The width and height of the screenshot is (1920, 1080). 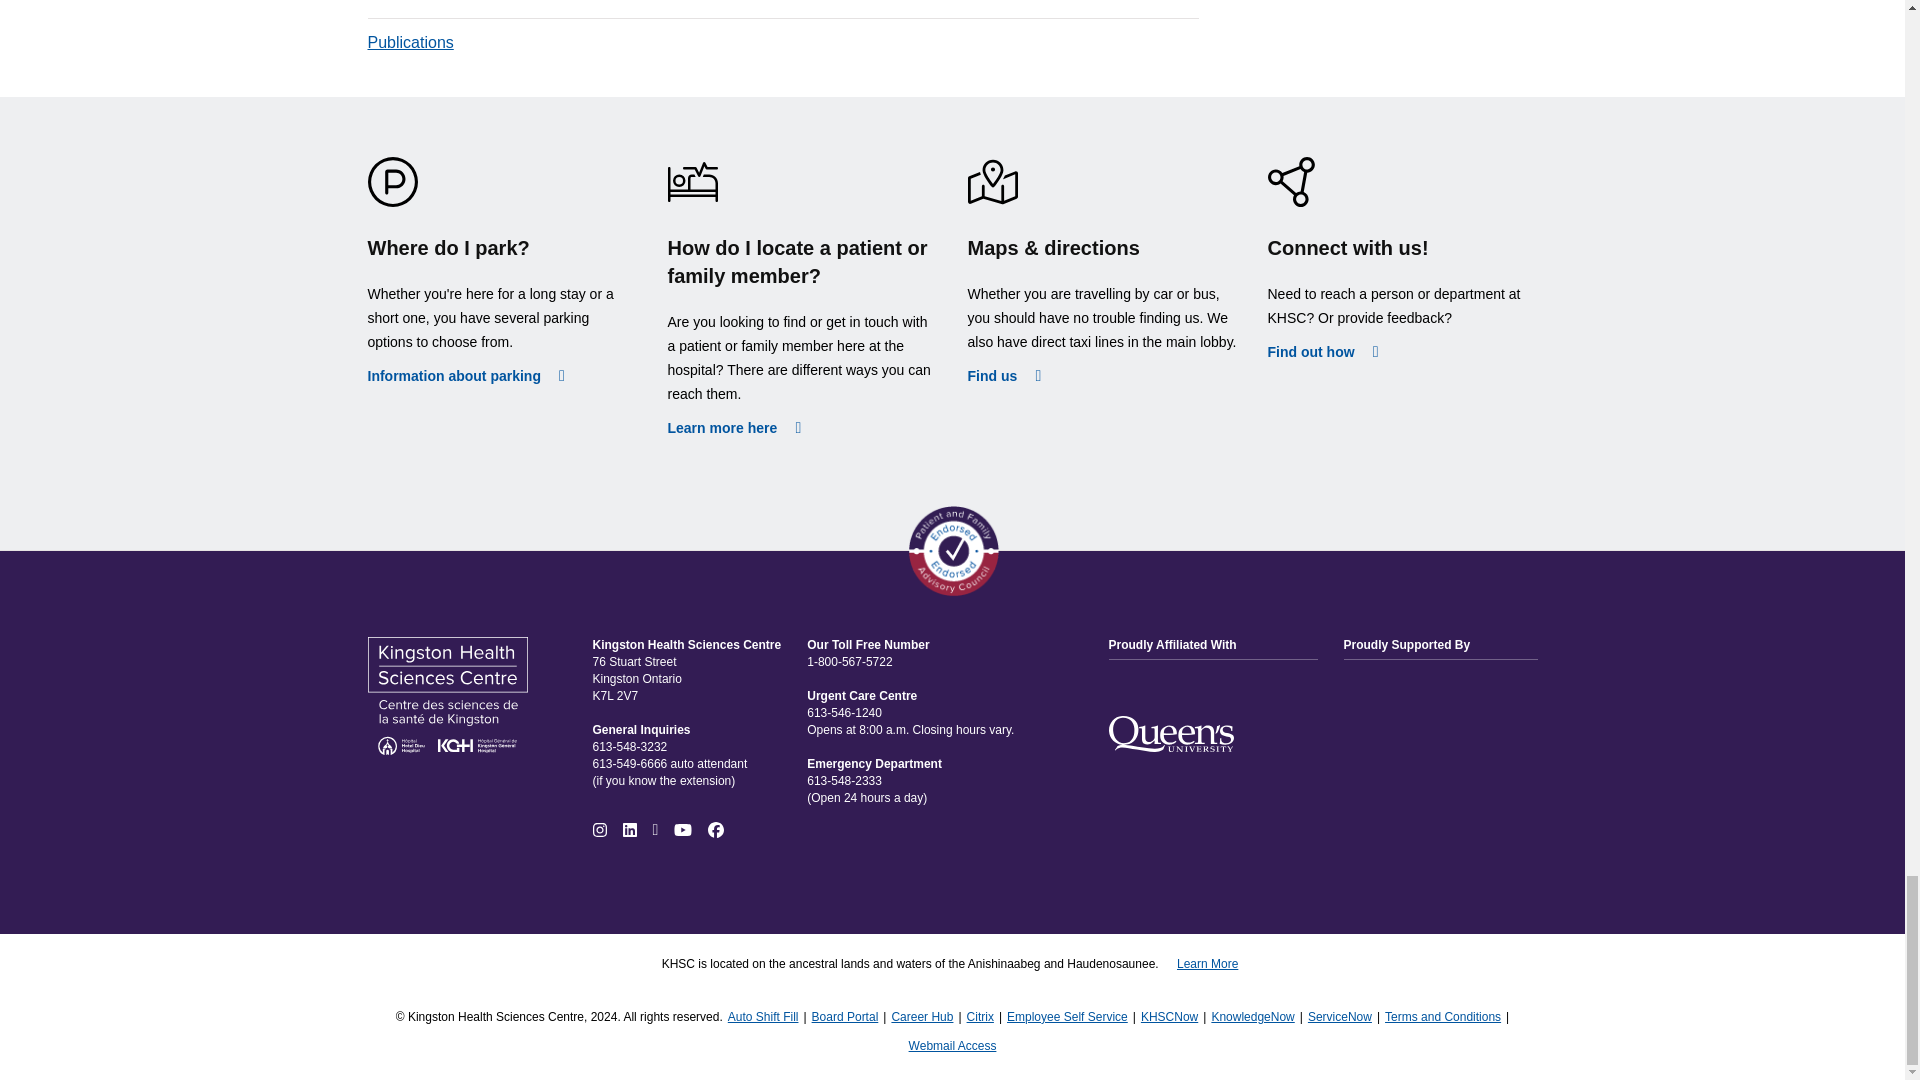 I want to click on Instagram, so click(x=598, y=830).